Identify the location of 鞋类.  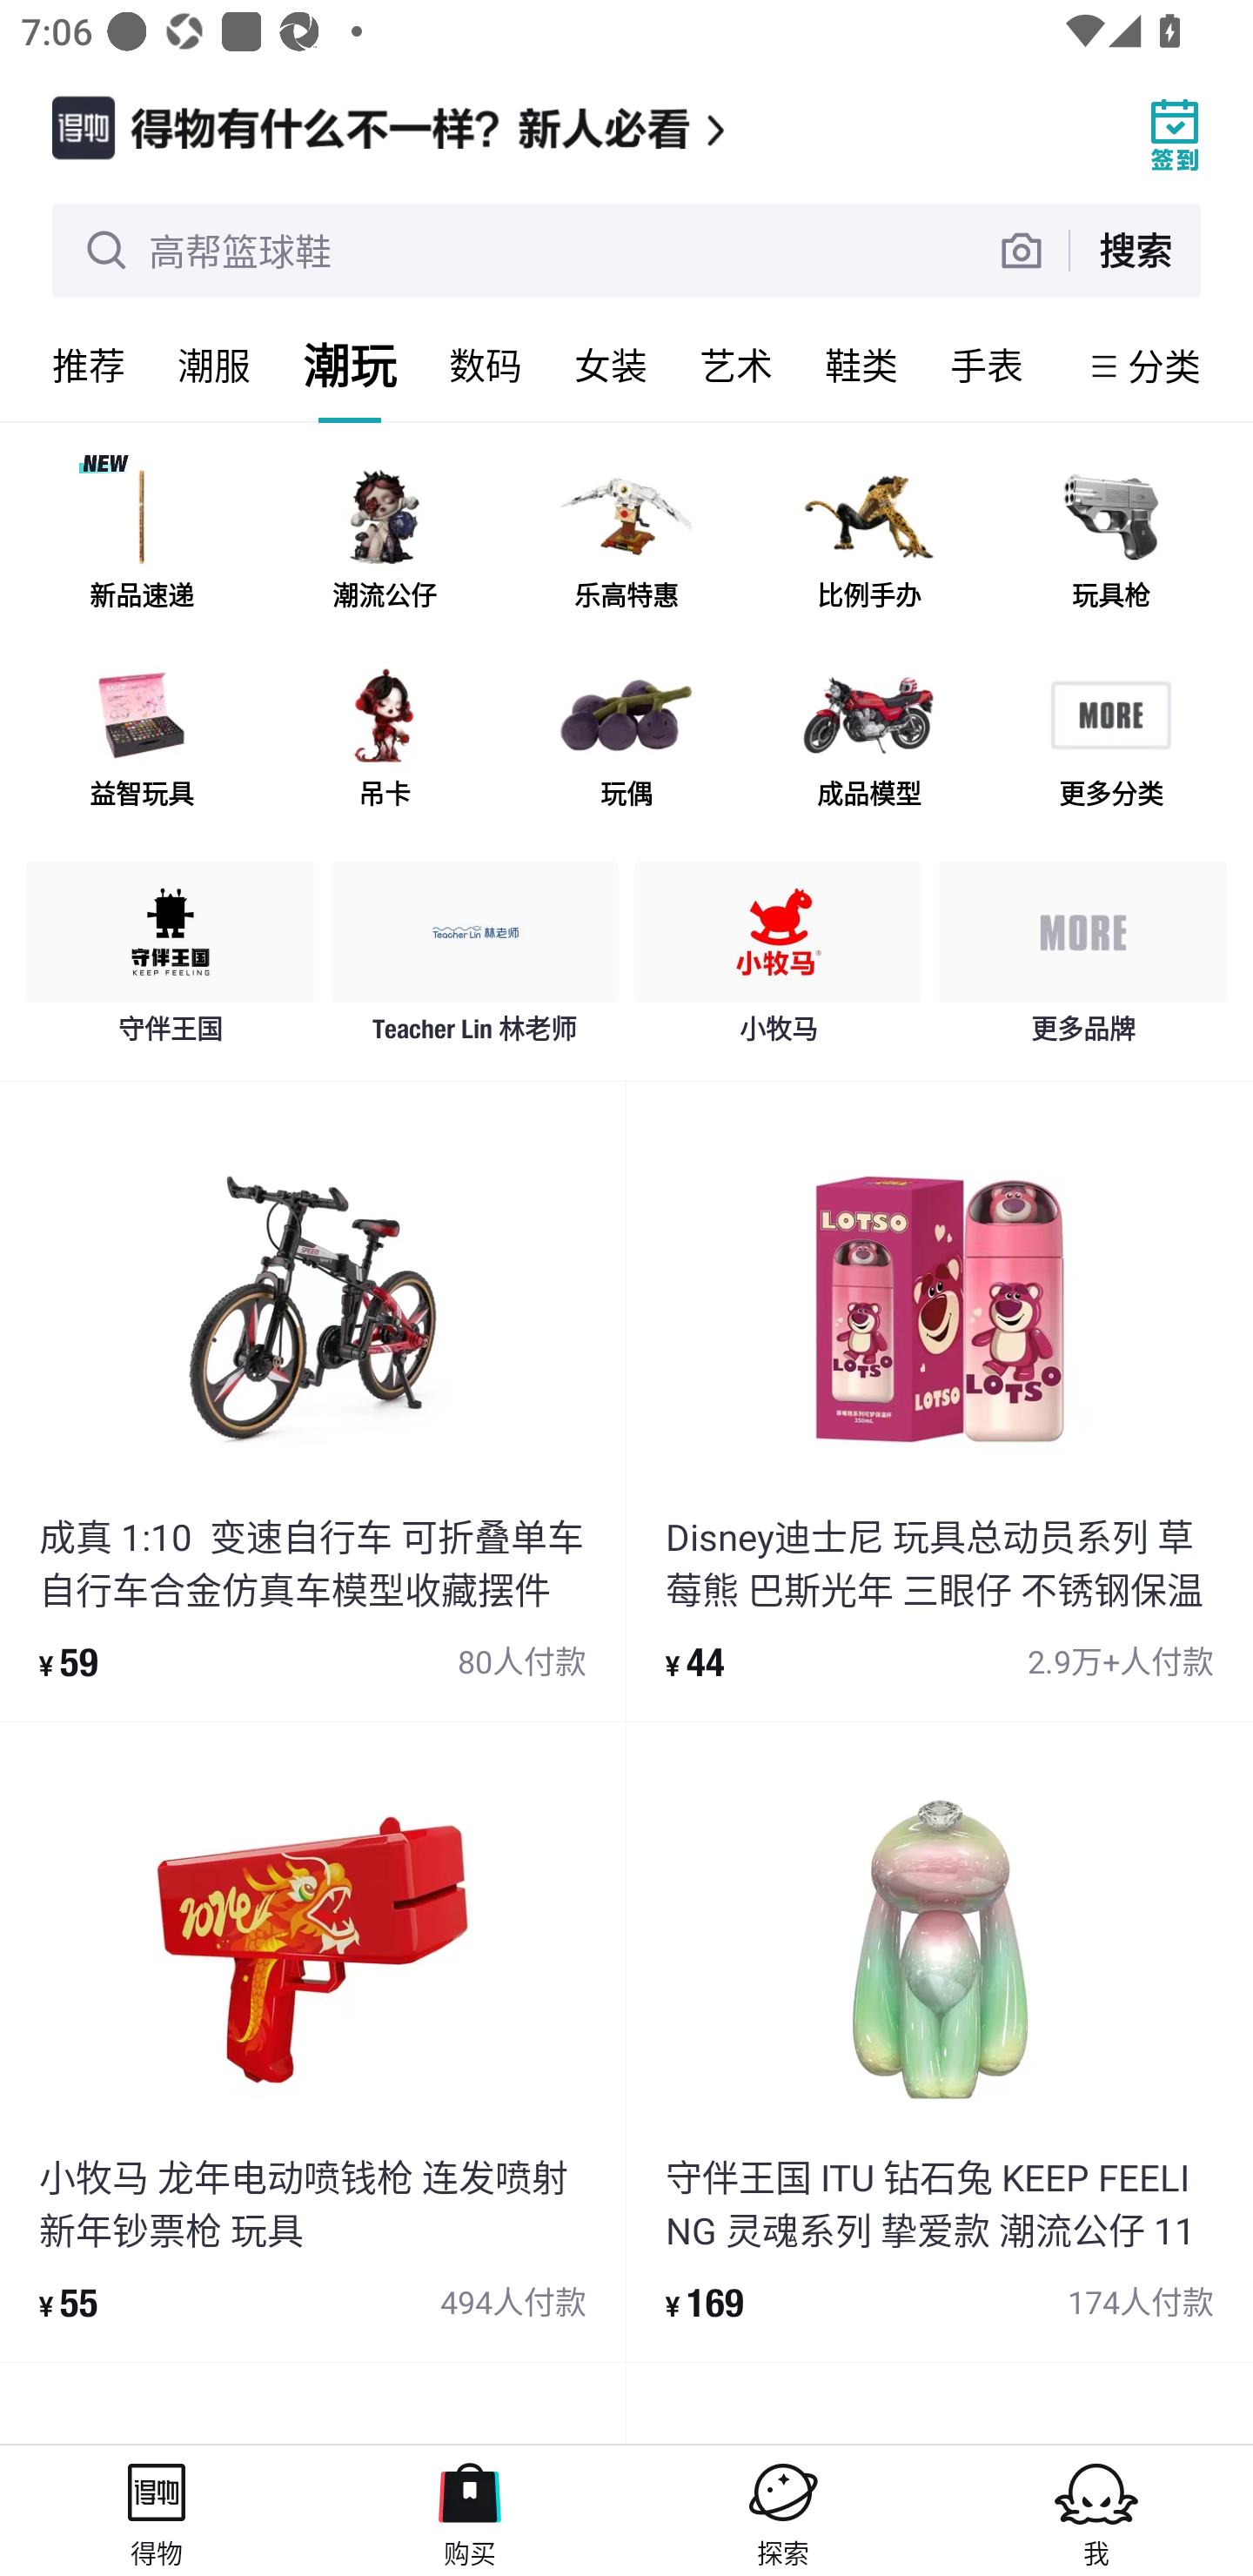
(861, 366).